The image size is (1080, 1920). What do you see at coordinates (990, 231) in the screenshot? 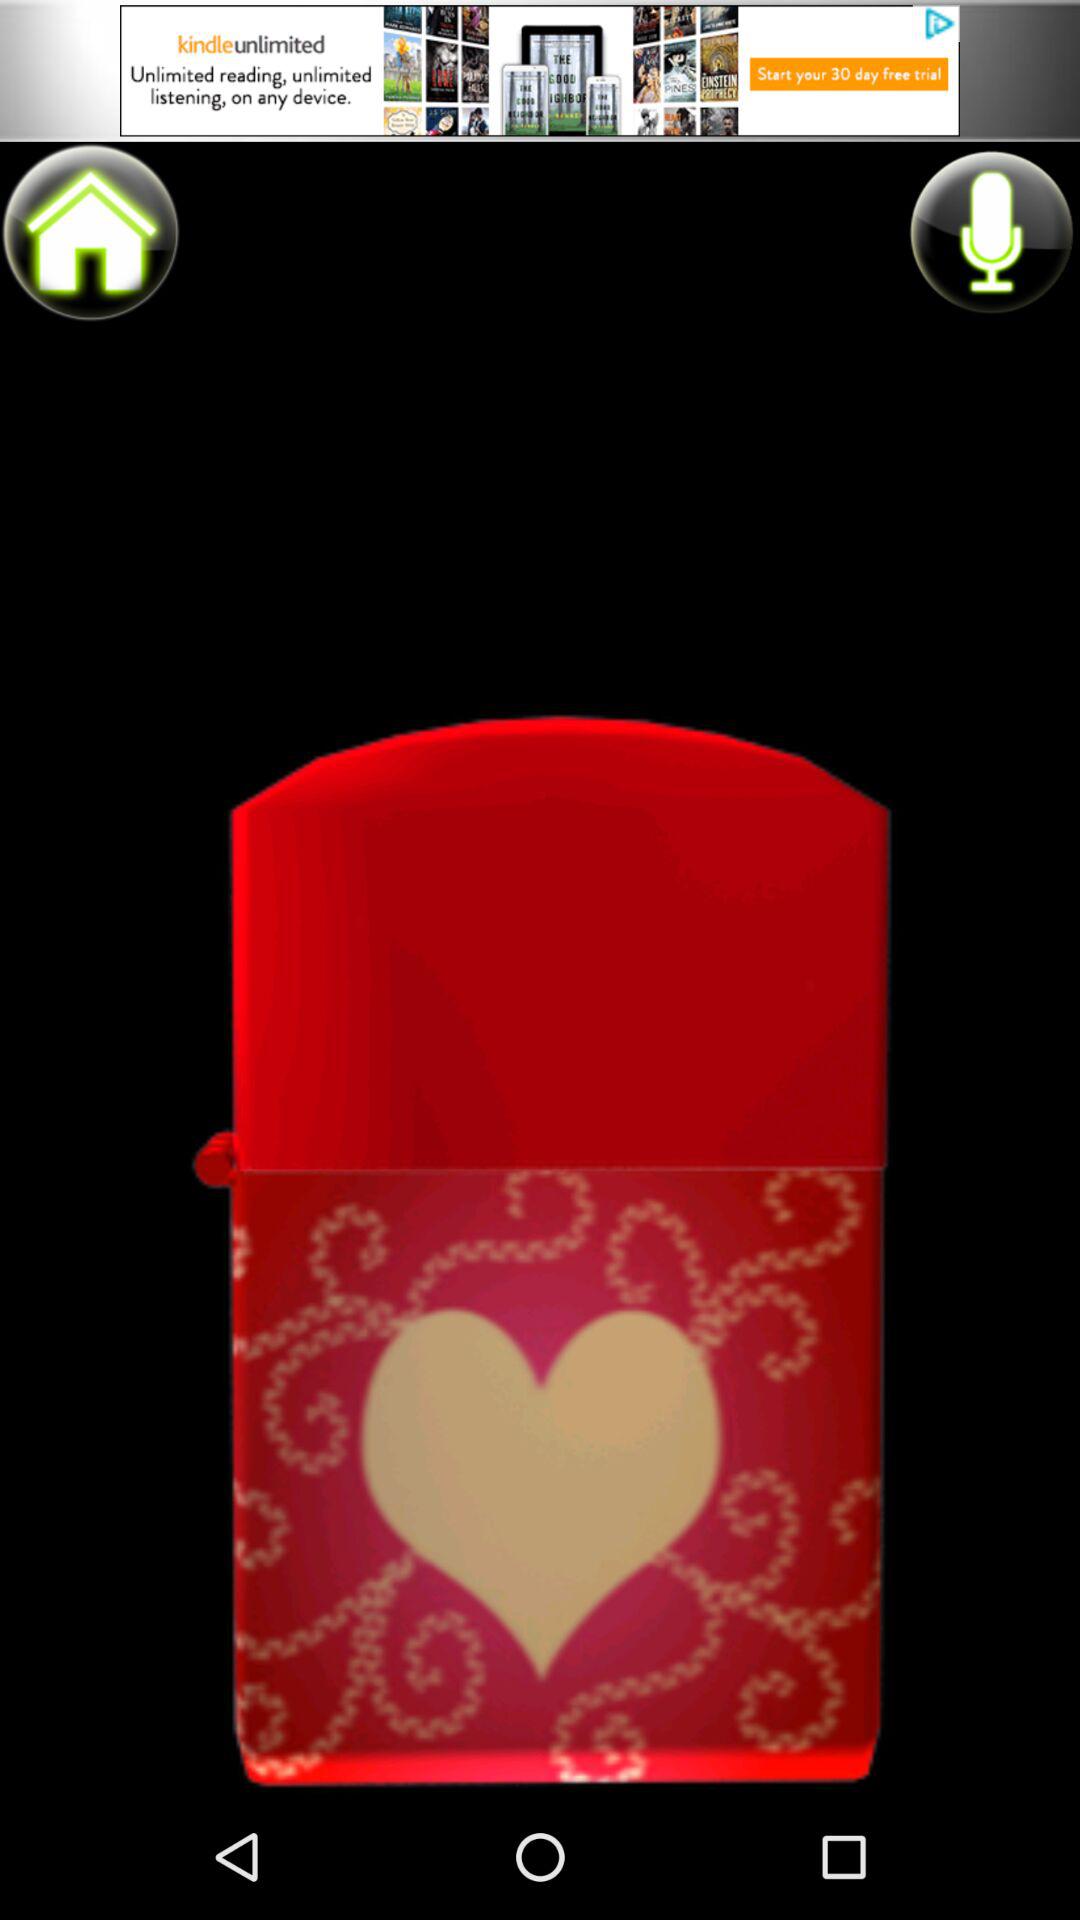
I see `record button` at bounding box center [990, 231].